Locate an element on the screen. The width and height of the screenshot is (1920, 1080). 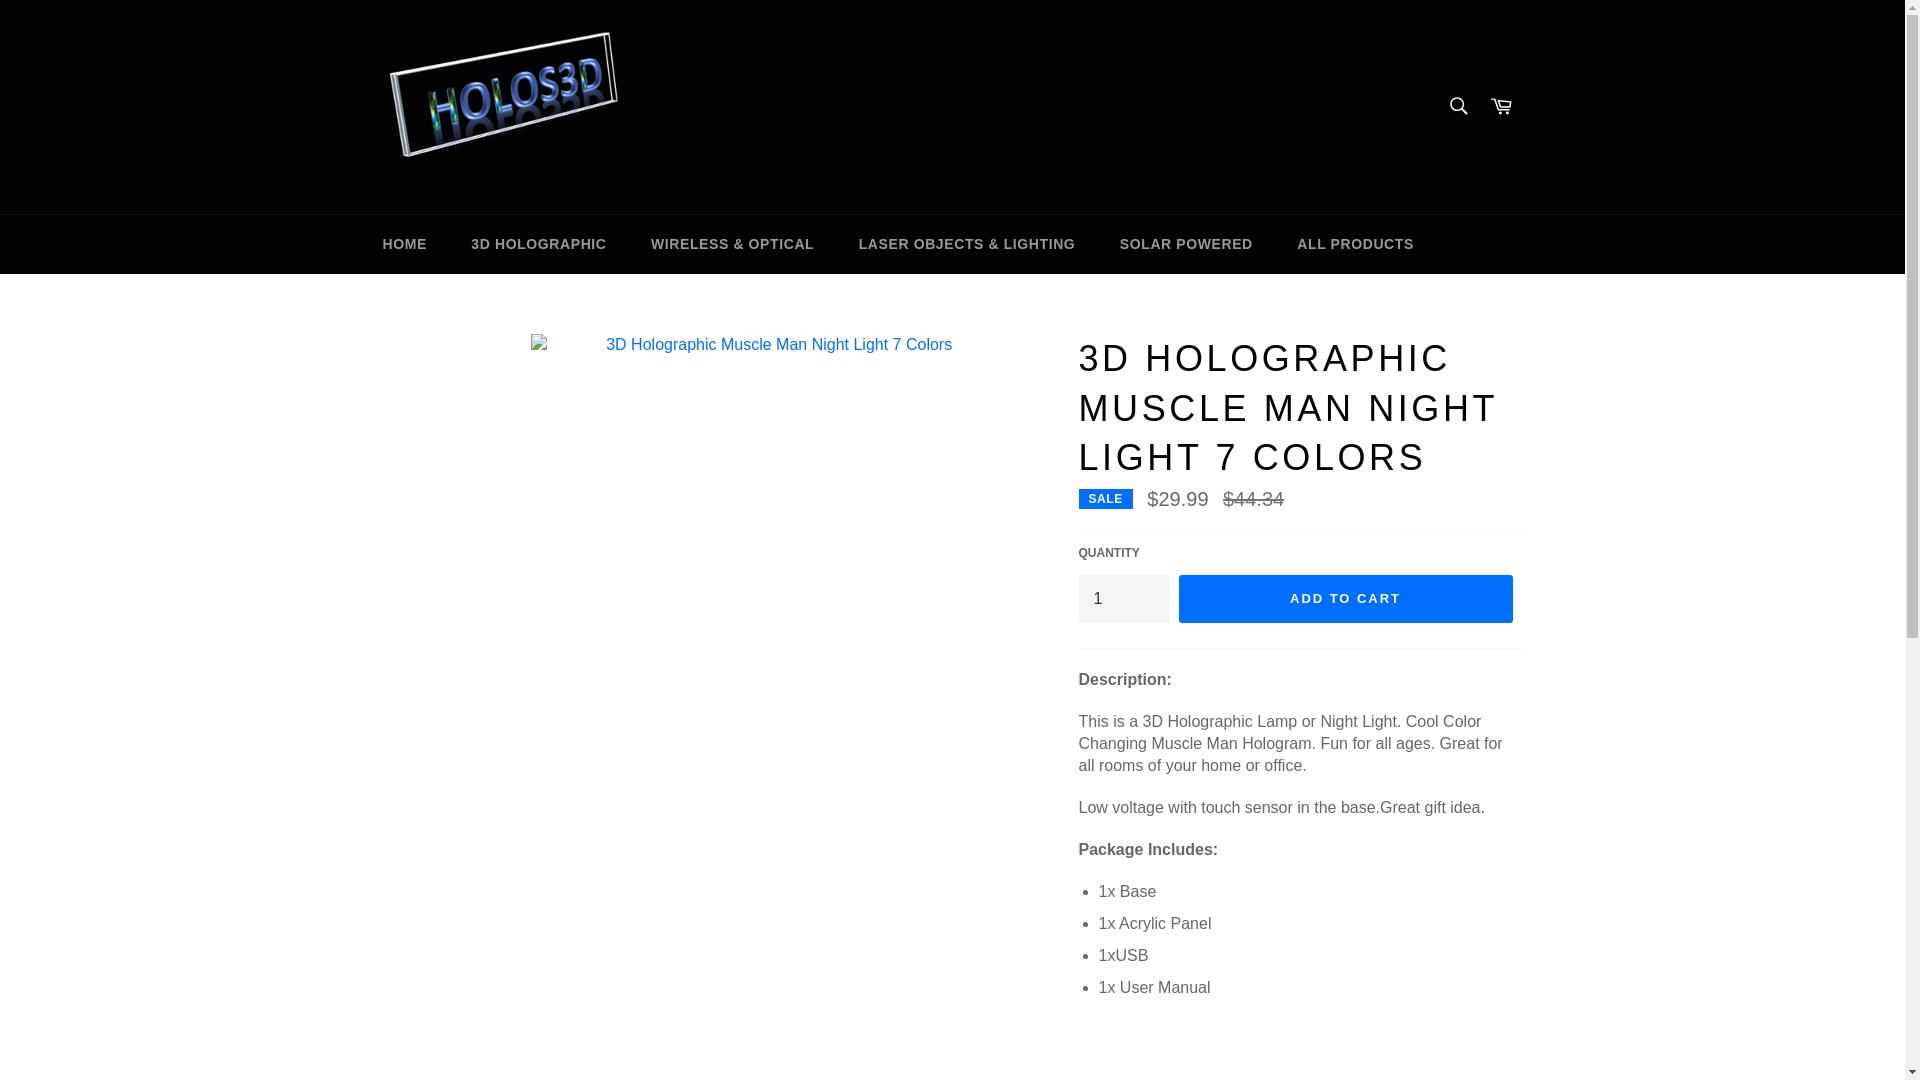
Cart is located at coordinates (1501, 106).